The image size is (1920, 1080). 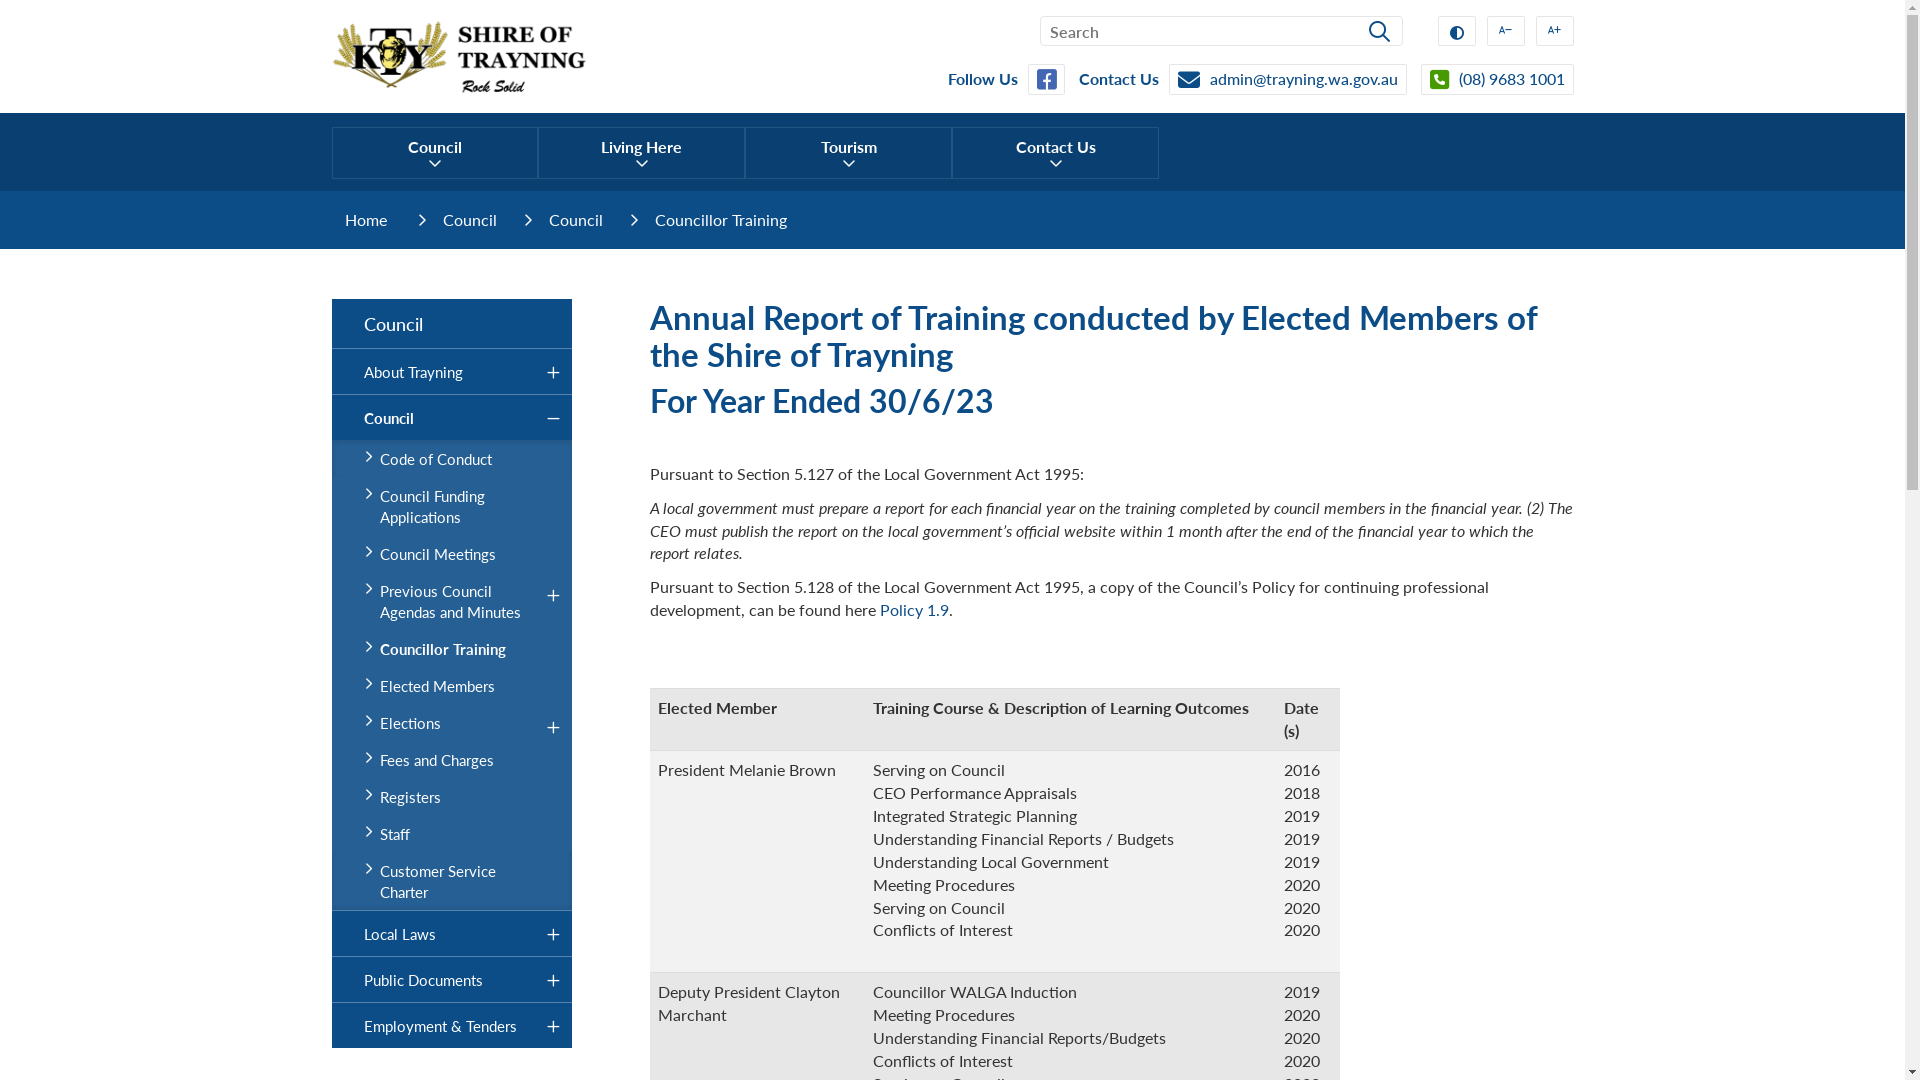 I want to click on Councillor Training, so click(x=721, y=220).